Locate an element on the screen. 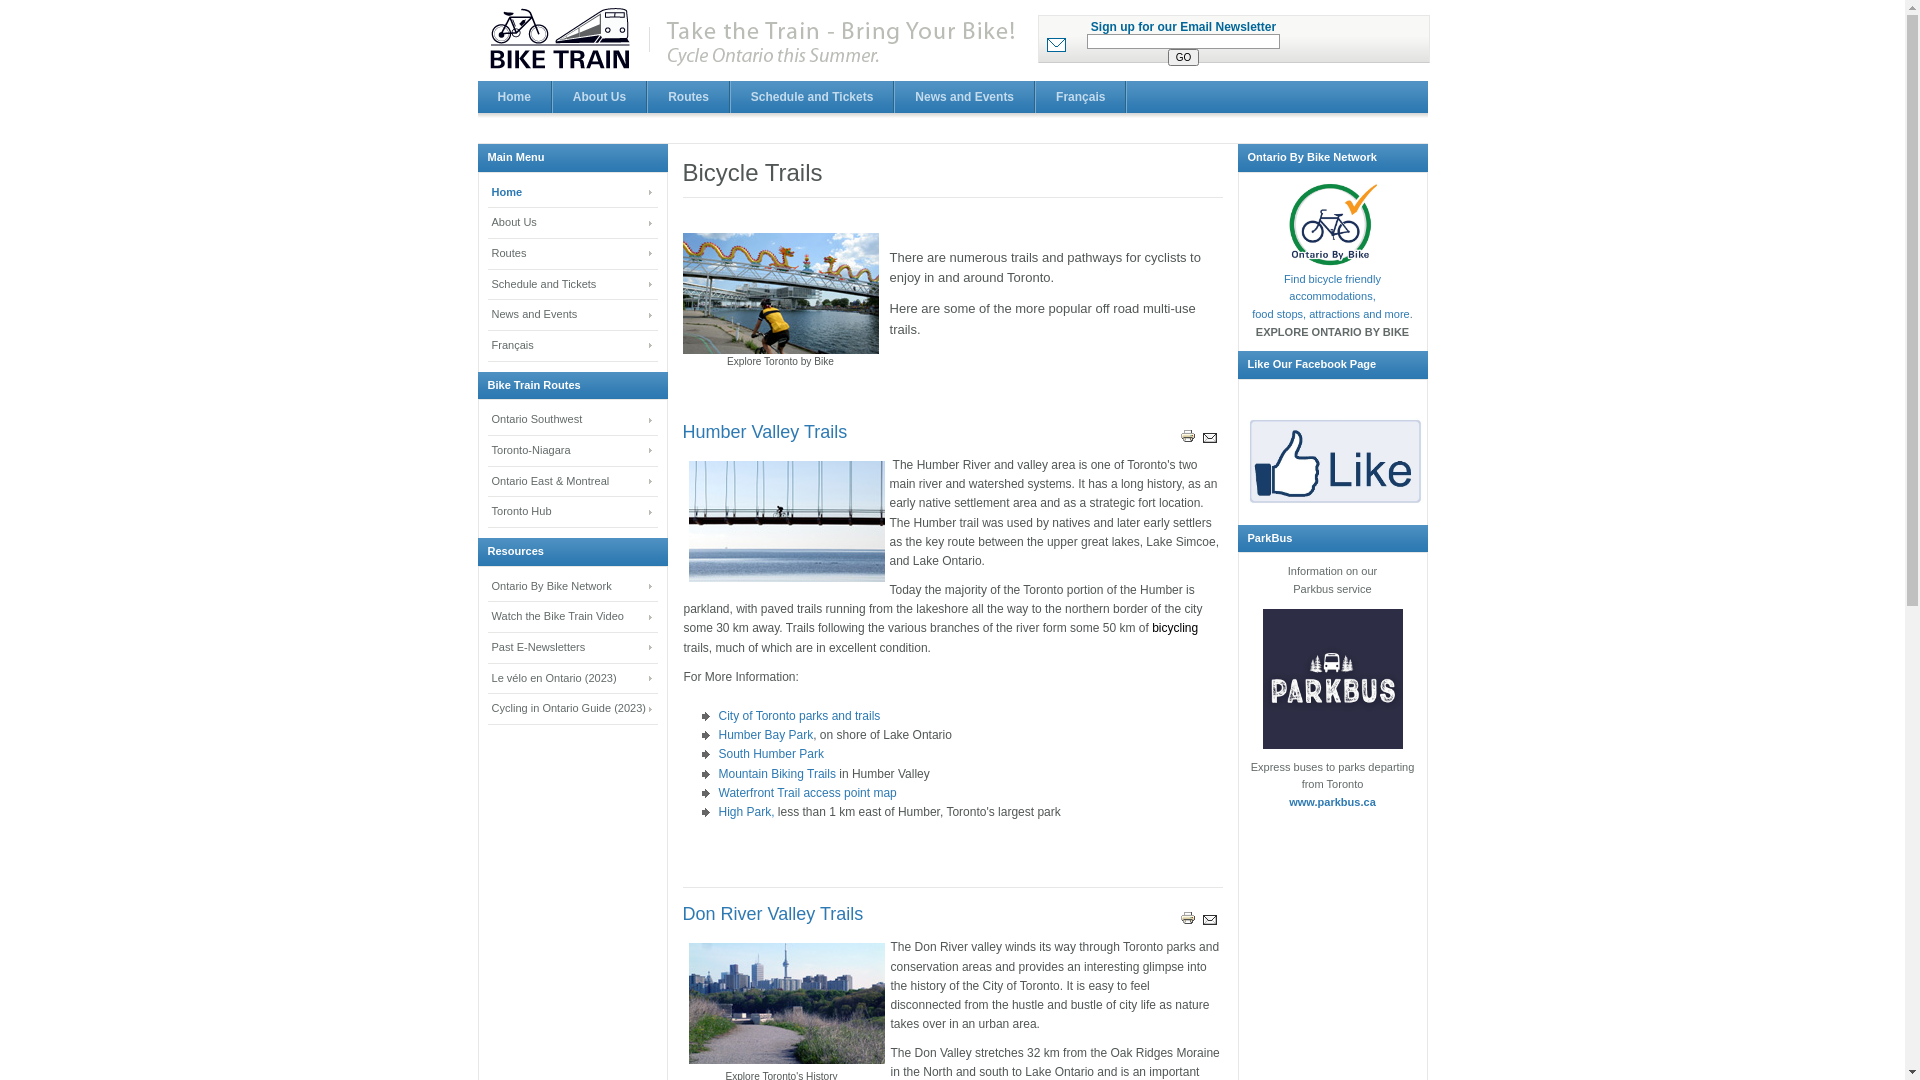 Image resolution: width=1920 pixels, height=1080 pixels. Find bicycle friendly accommodations, is located at coordinates (1332, 288).